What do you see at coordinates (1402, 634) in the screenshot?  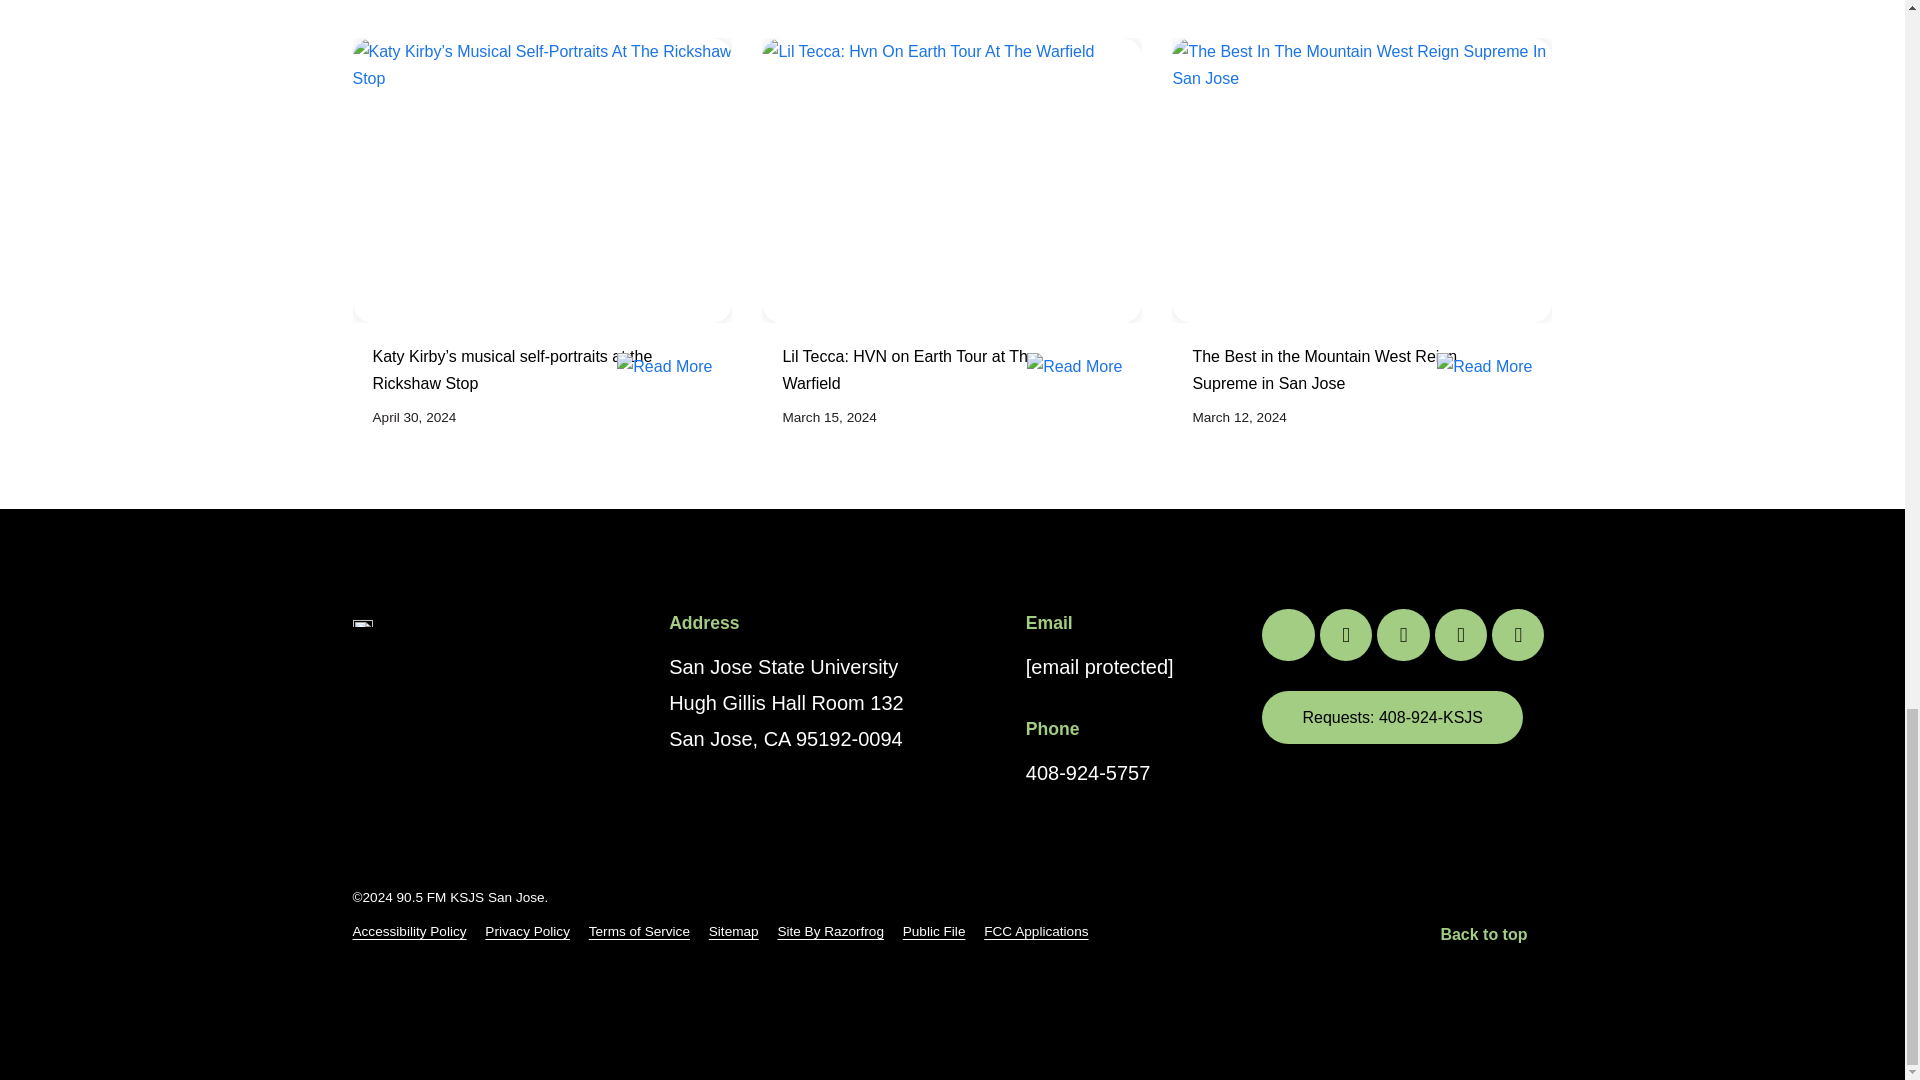 I see `Instagram` at bounding box center [1402, 634].